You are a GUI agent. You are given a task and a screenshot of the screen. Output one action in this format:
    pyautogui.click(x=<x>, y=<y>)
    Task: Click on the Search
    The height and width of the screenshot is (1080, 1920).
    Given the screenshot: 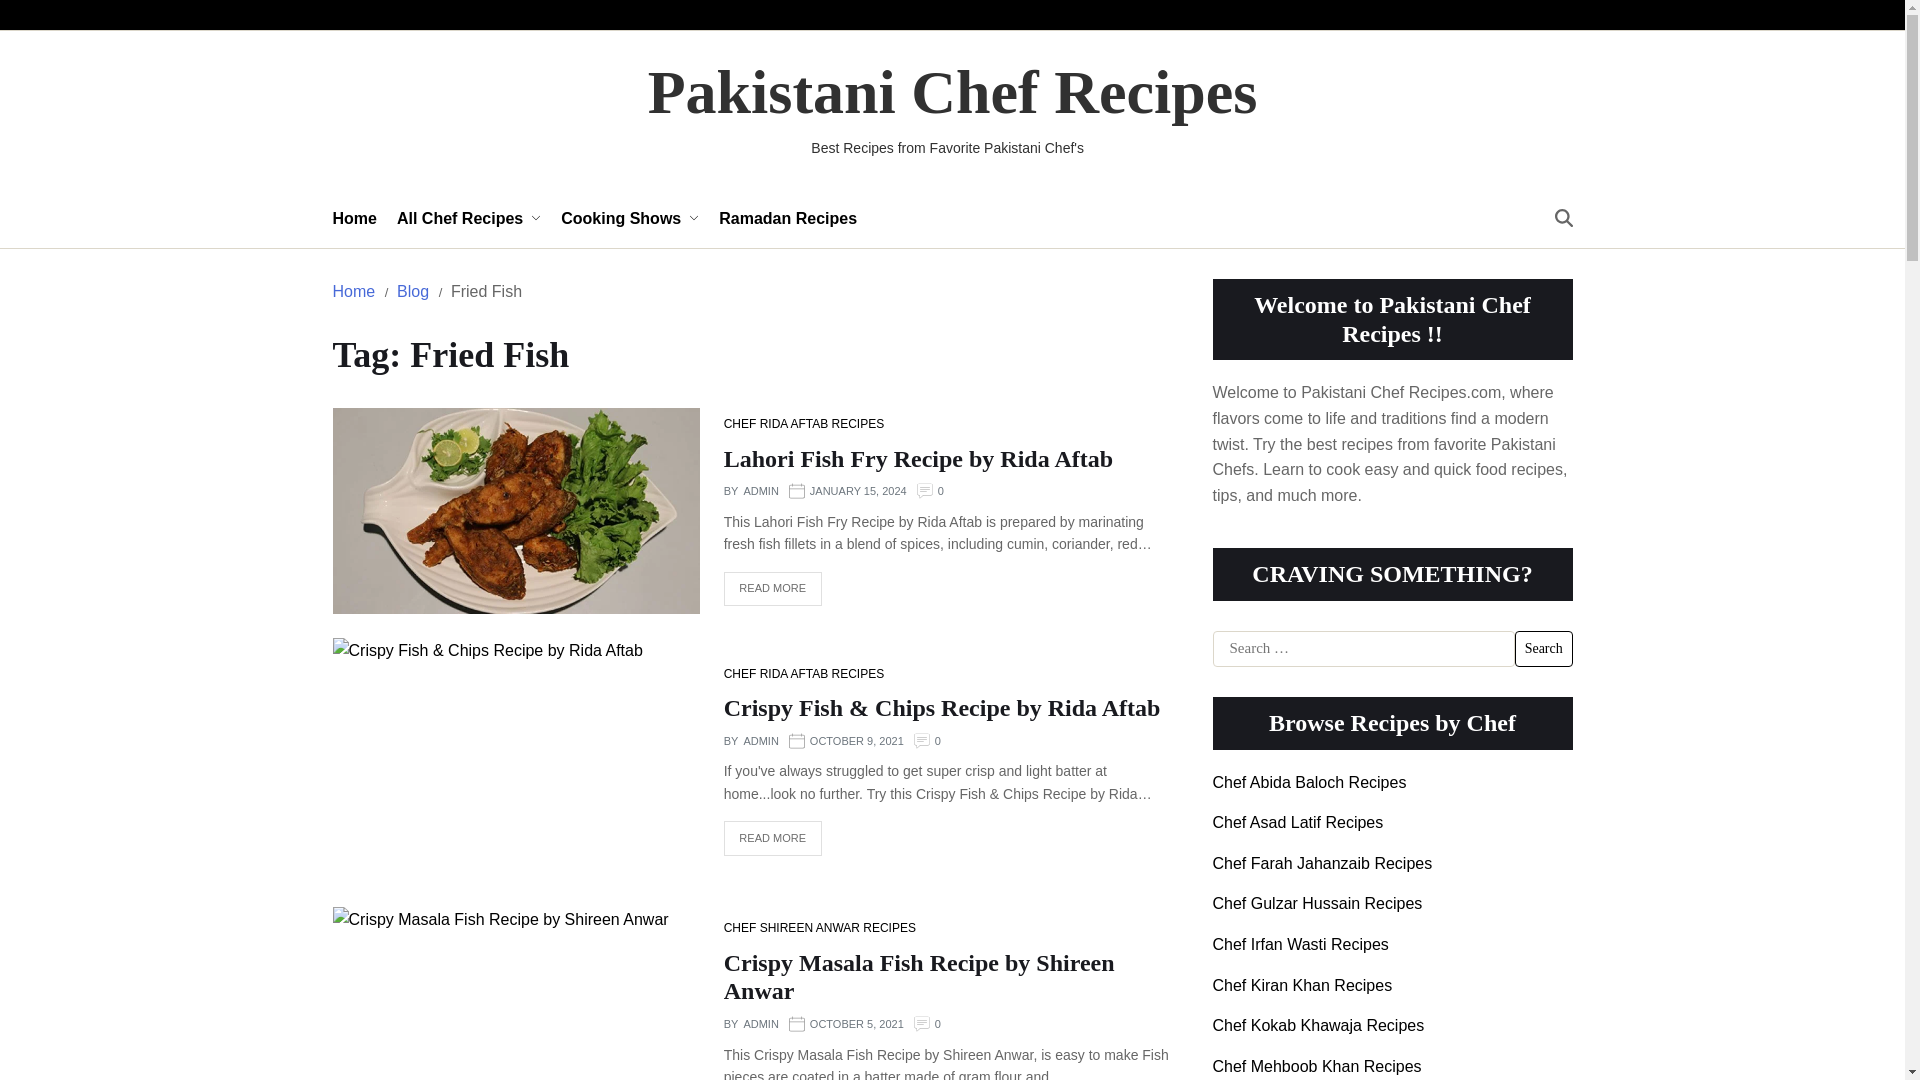 What is the action you would take?
    pyautogui.click(x=1543, y=648)
    